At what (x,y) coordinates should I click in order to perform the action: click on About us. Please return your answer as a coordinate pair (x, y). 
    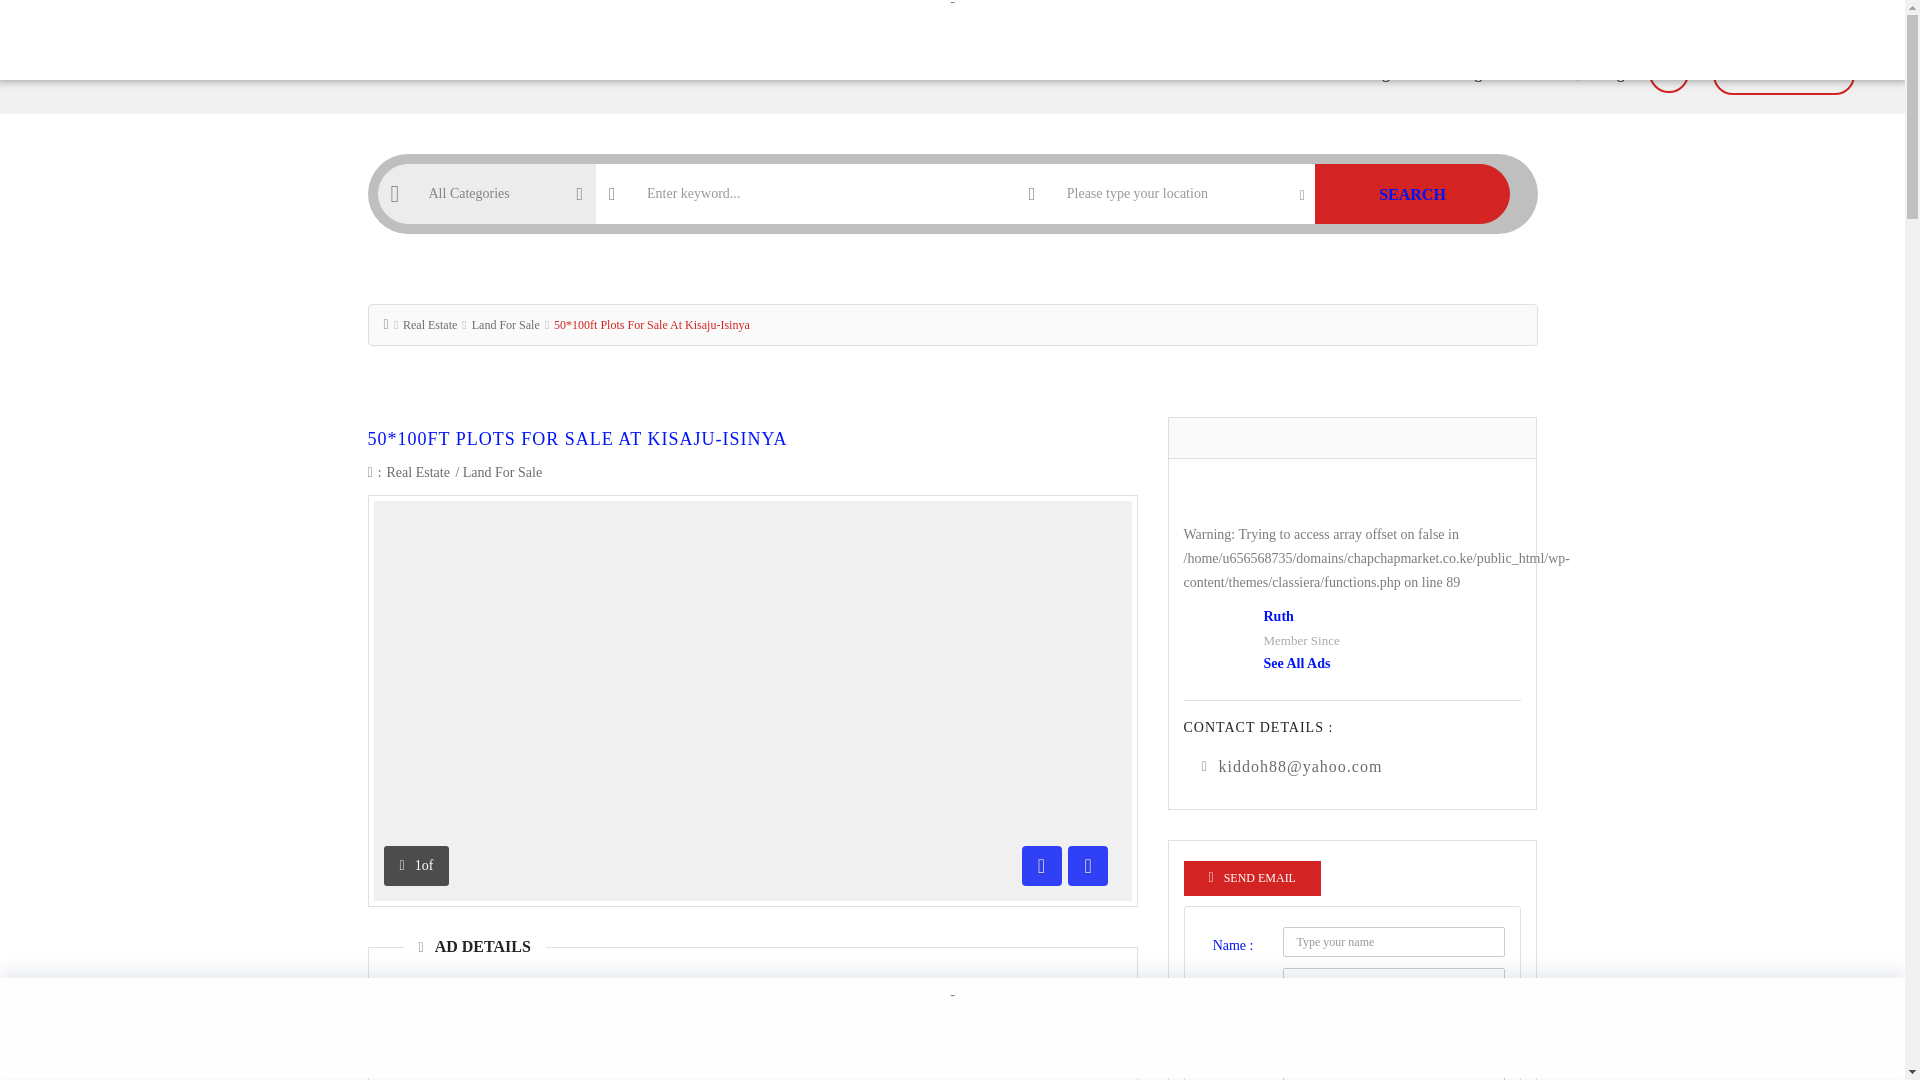
    Looking at the image, I should click on (1188, 74).